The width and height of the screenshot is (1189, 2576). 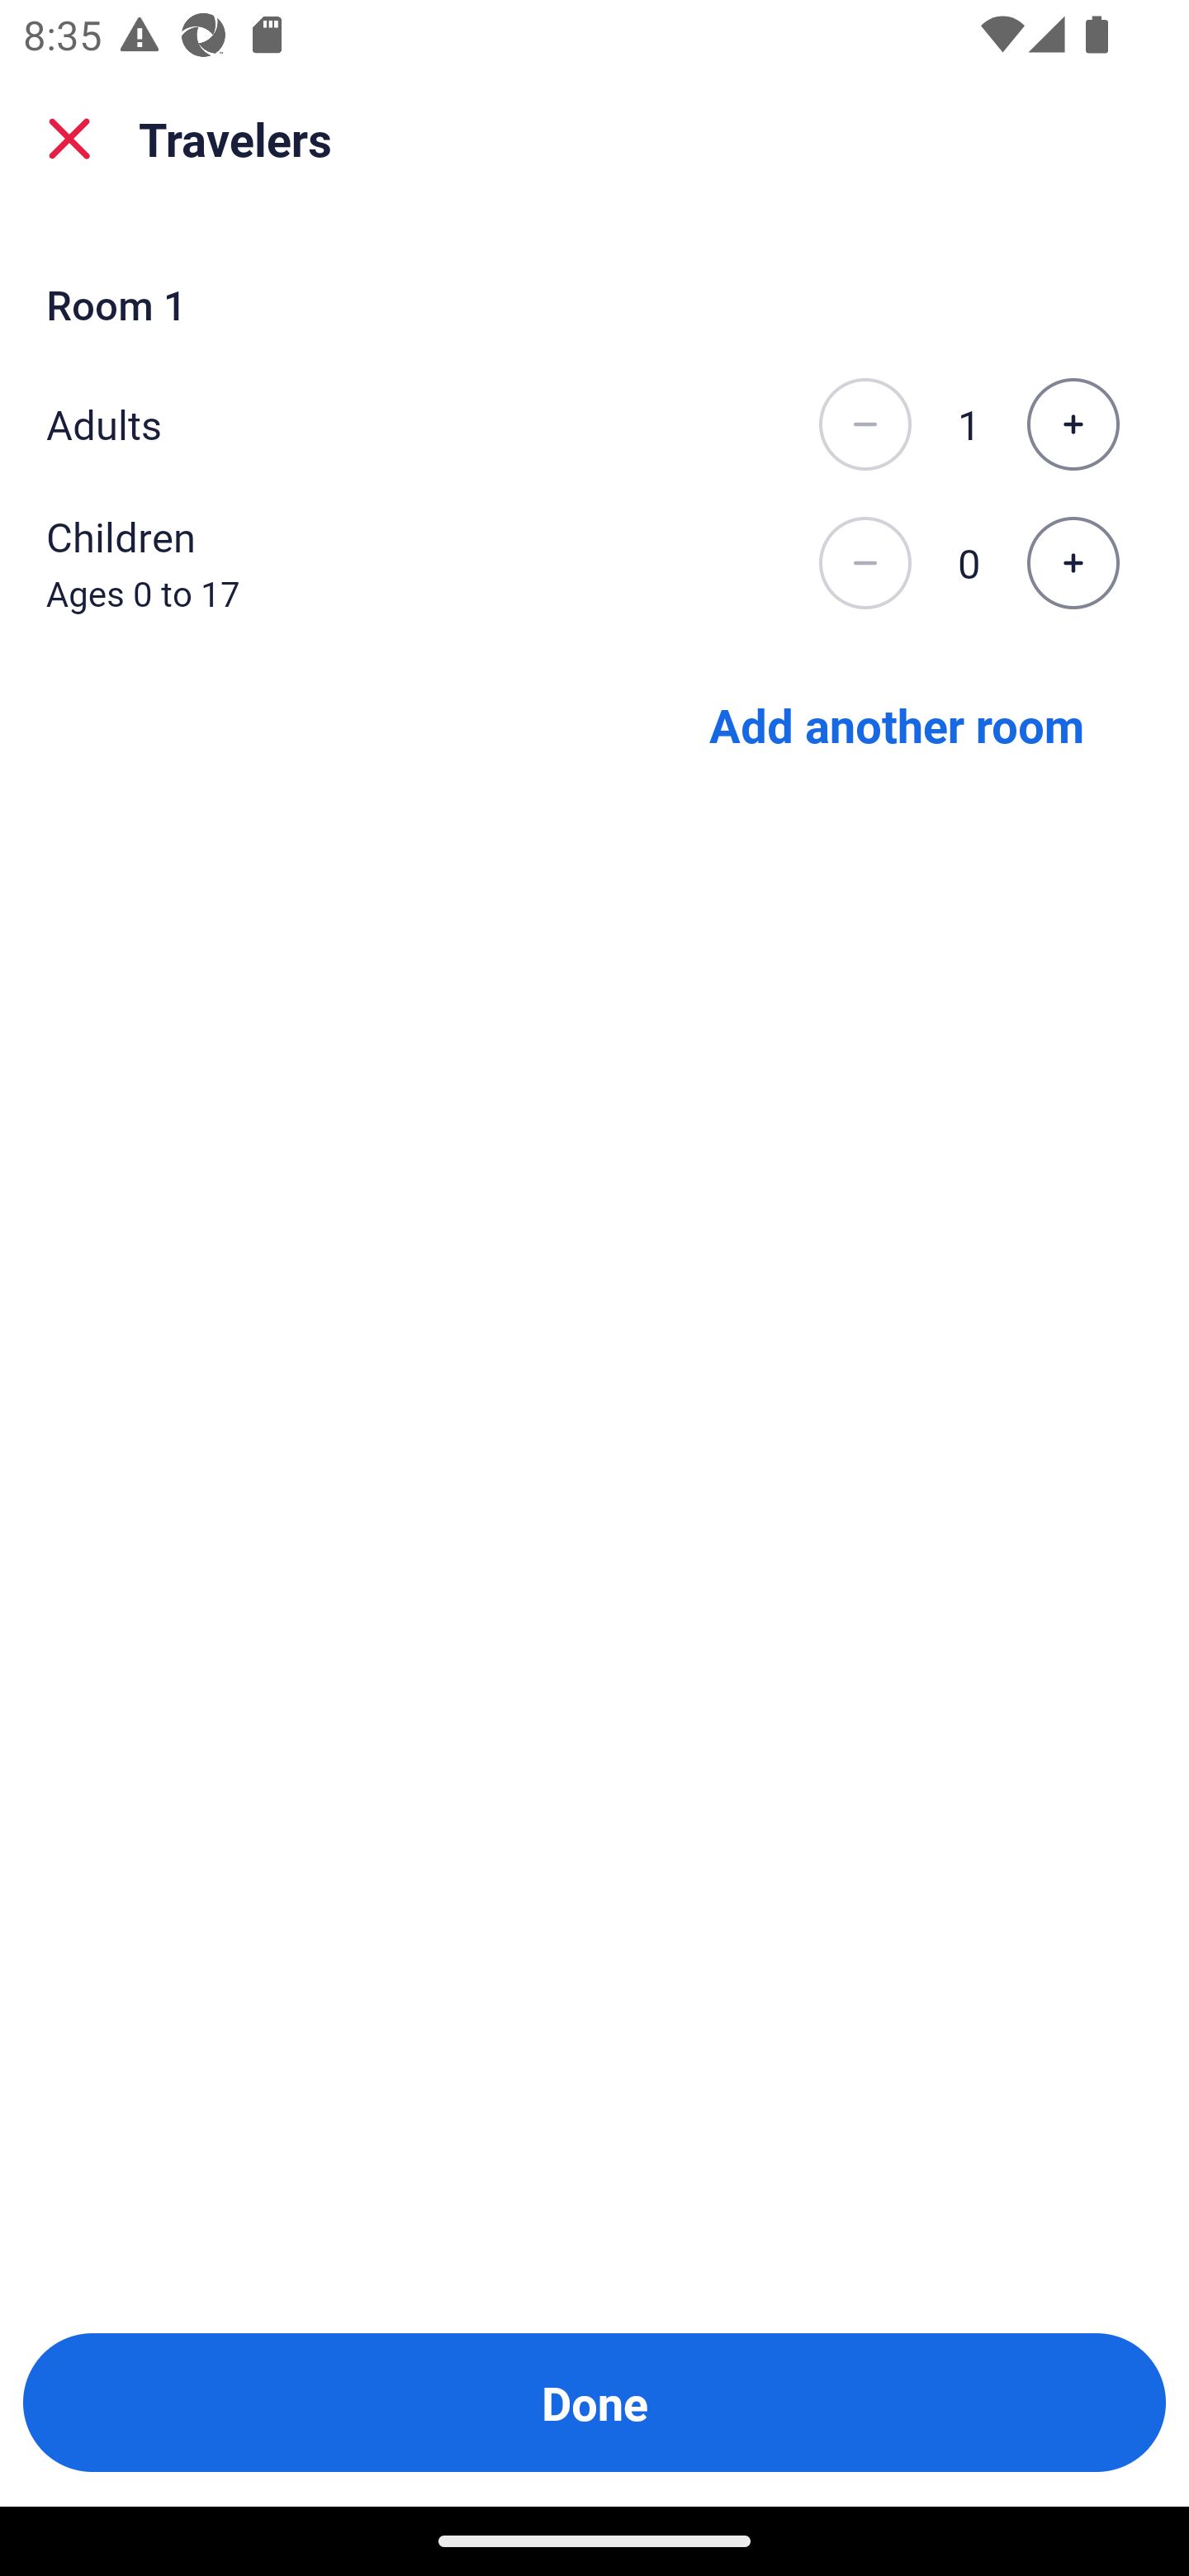 What do you see at coordinates (865, 424) in the screenshot?
I see `Decrease the number of adults` at bounding box center [865, 424].